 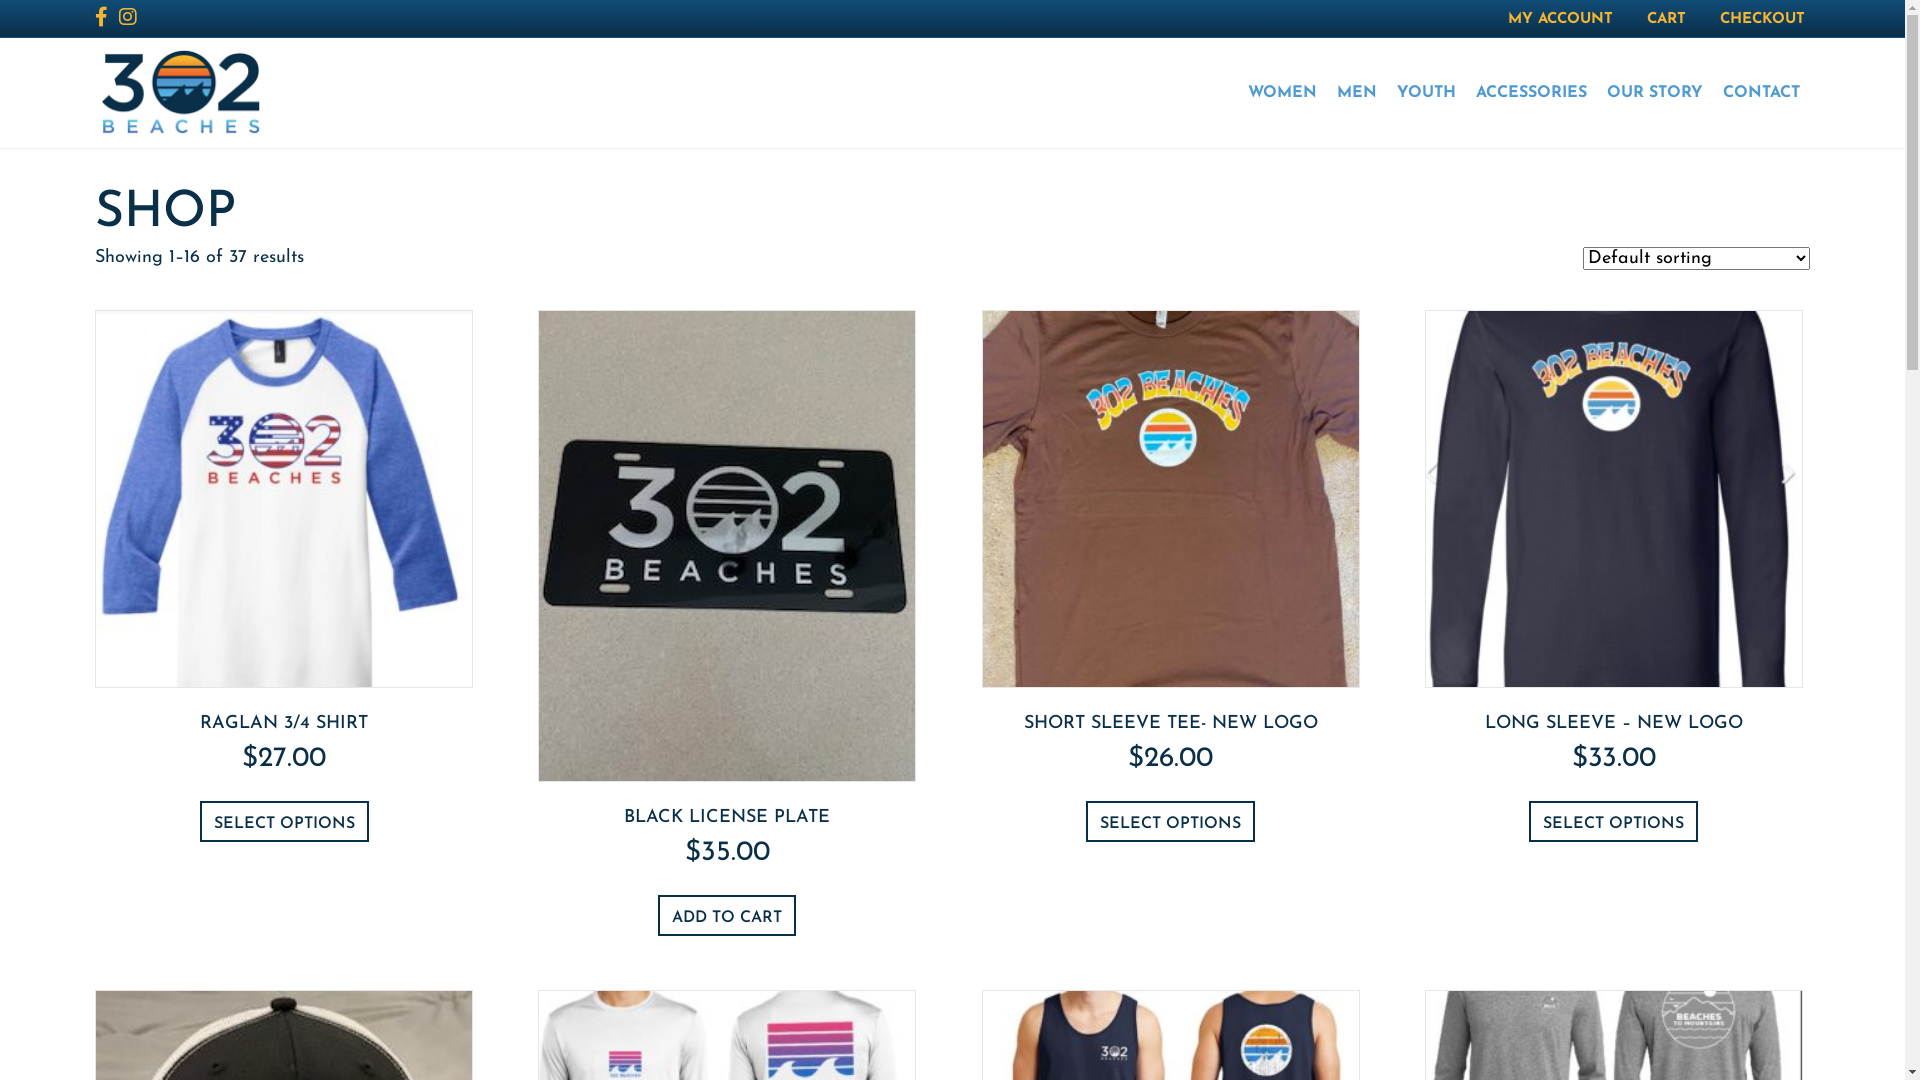 I want to click on ACCESSORIES, so click(x=1532, y=93).